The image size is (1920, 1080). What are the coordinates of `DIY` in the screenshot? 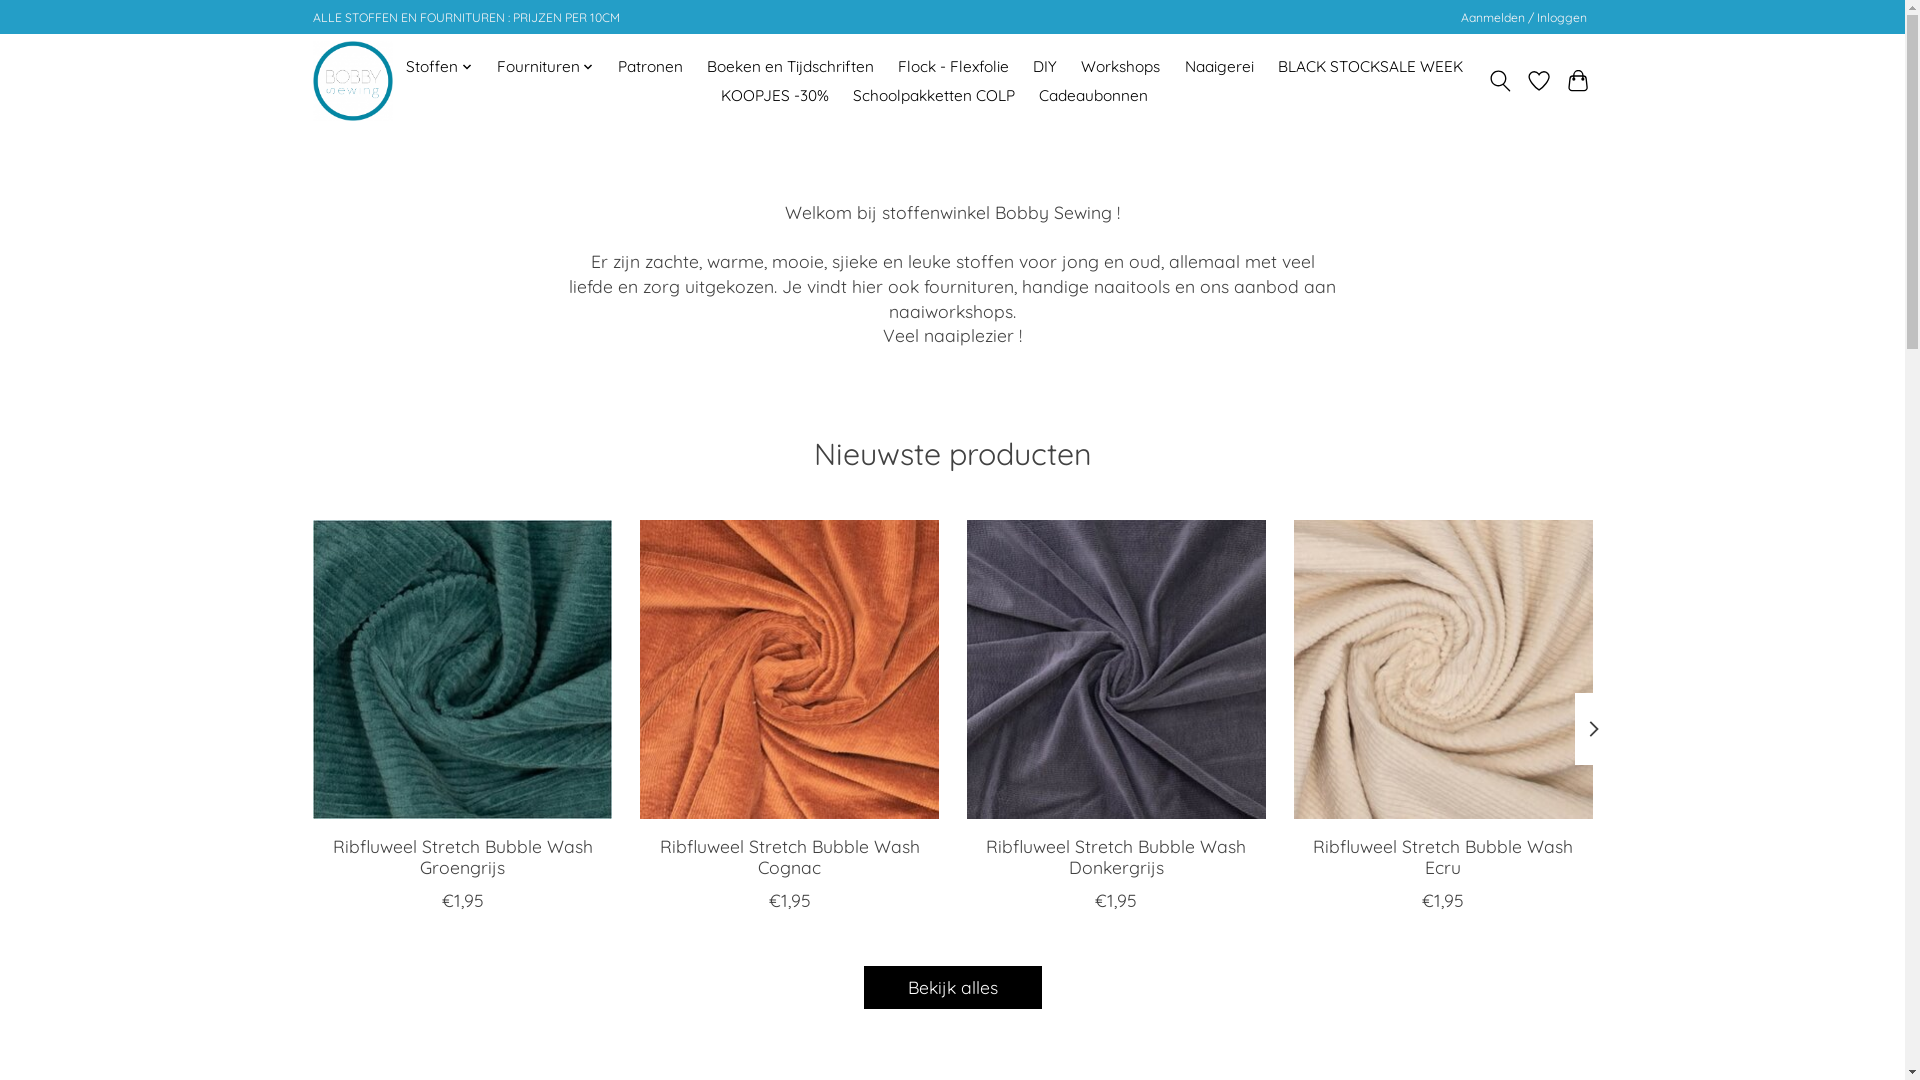 It's located at (1045, 68).